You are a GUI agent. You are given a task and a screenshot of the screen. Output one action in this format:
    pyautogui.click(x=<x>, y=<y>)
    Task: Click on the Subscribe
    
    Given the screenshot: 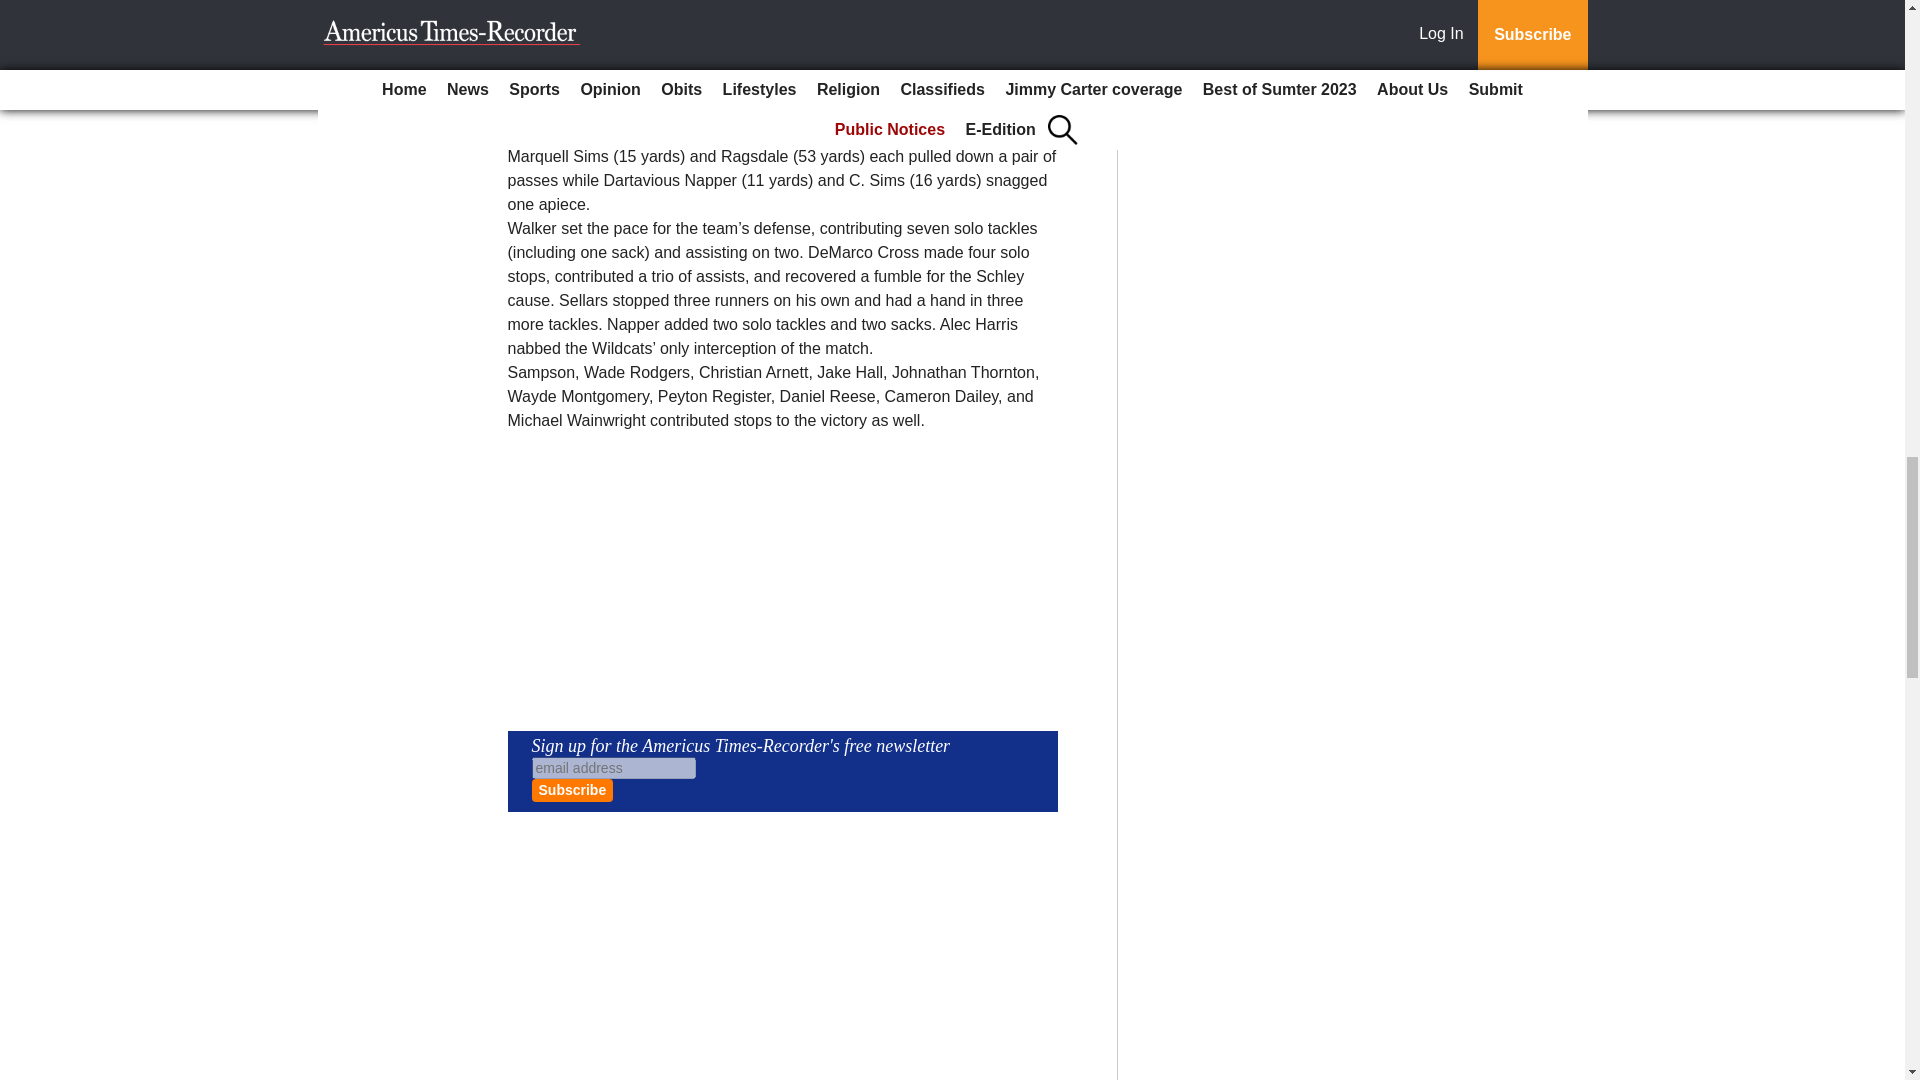 What is the action you would take?
    pyautogui.click(x=572, y=790)
    